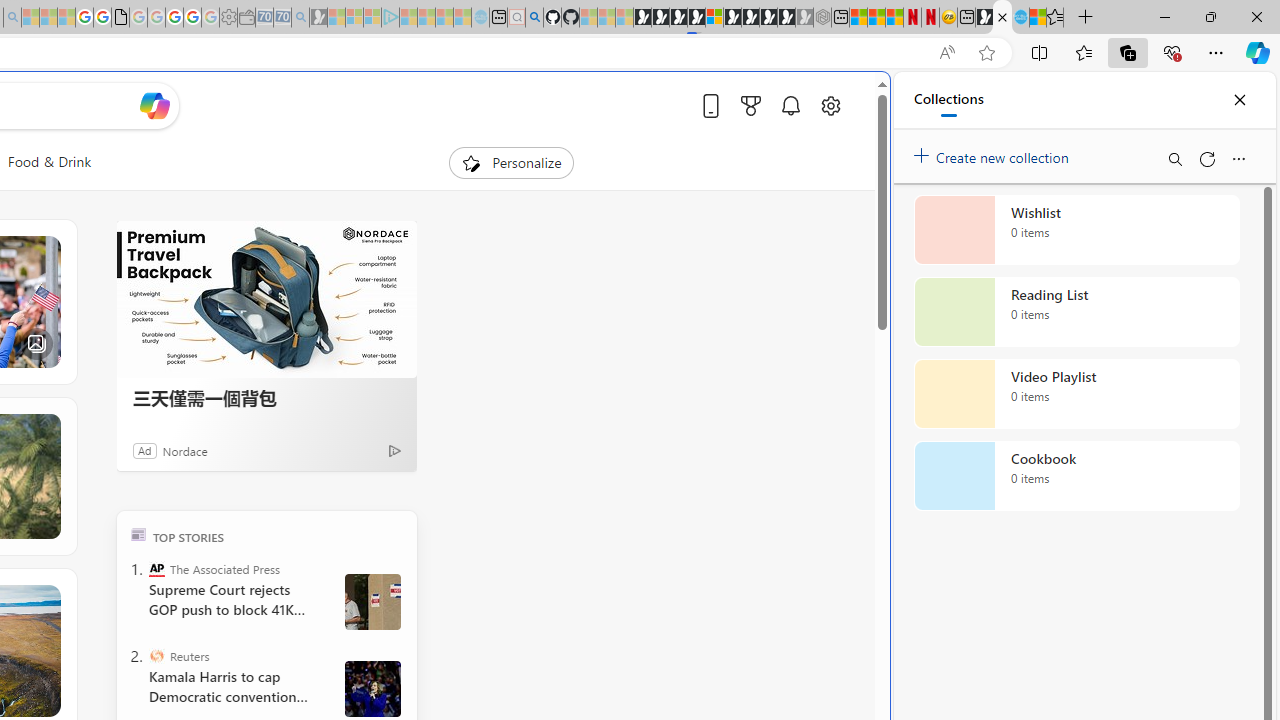 The width and height of the screenshot is (1280, 720). What do you see at coordinates (1238, 158) in the screenshot?
I see `More options menu` at bounding box center [1238, 158].